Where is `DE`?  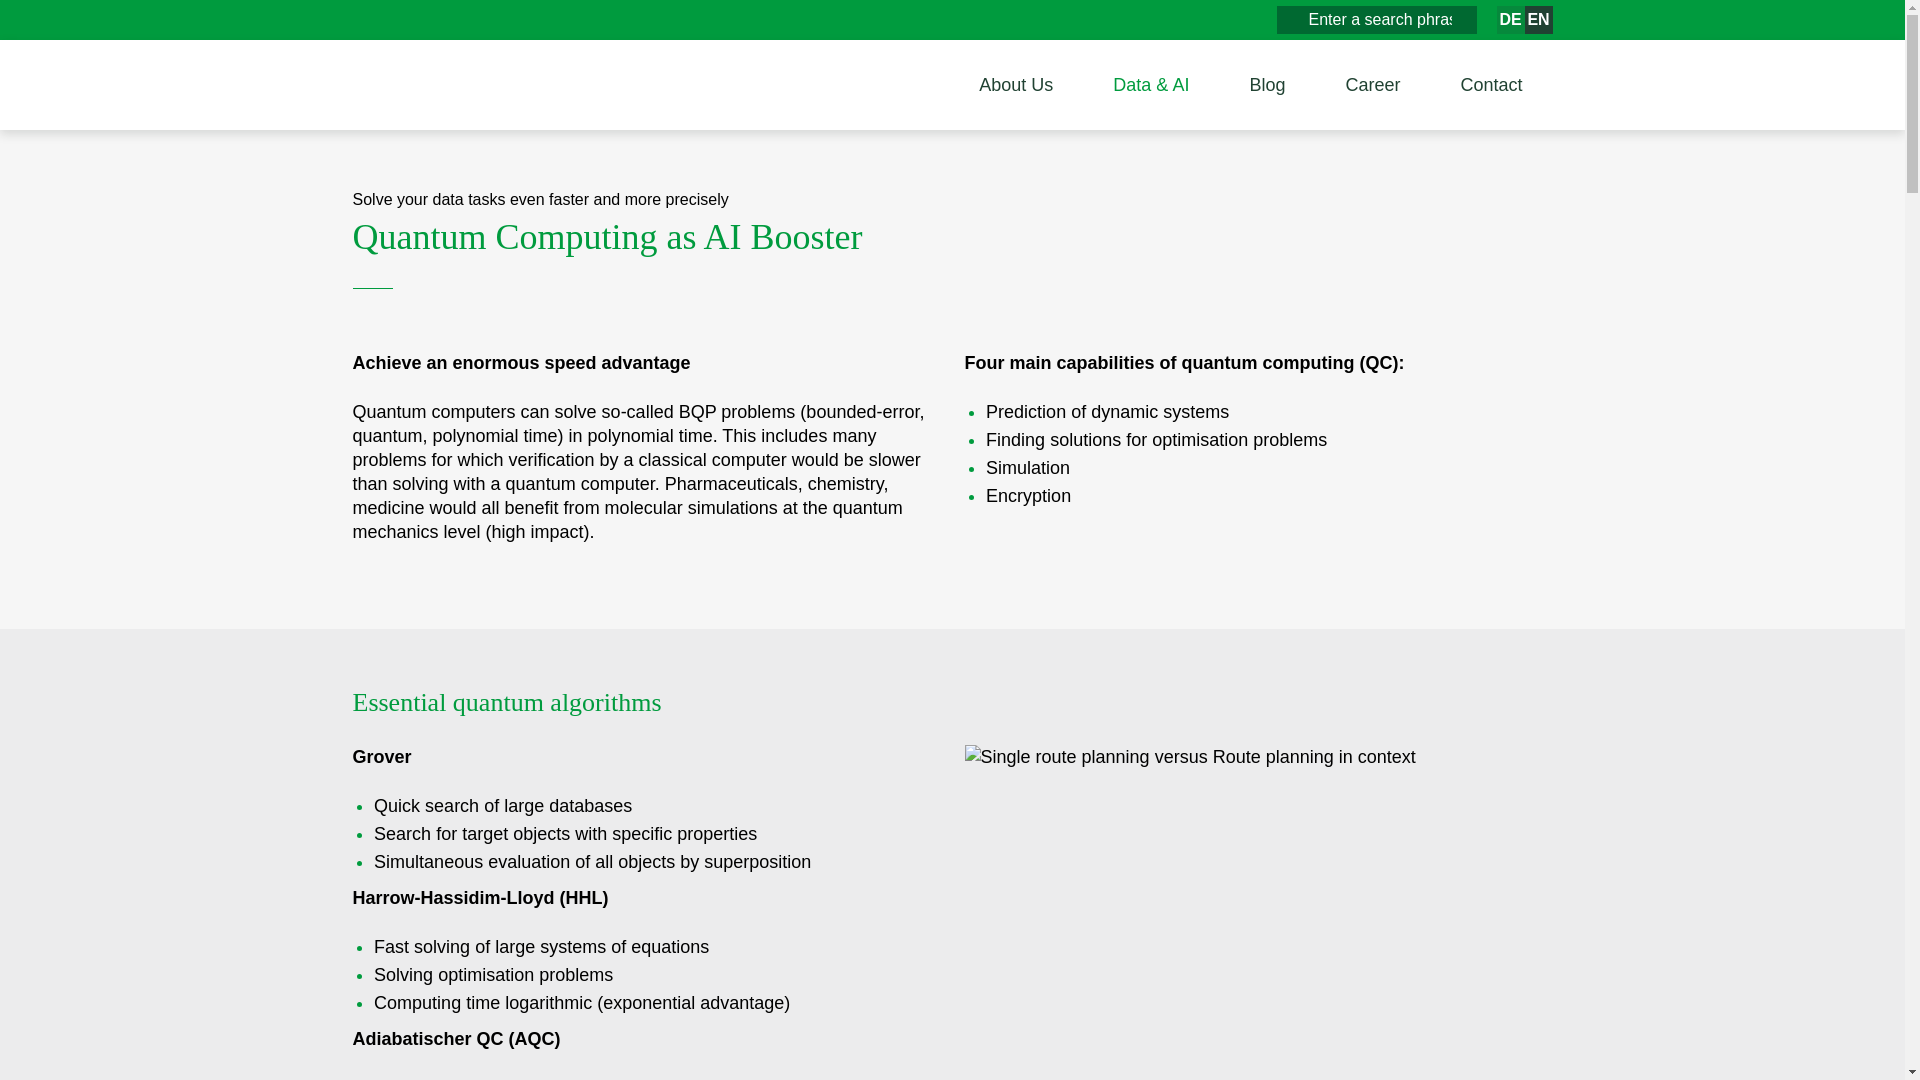
DE is located at coordinates (1510, 20).